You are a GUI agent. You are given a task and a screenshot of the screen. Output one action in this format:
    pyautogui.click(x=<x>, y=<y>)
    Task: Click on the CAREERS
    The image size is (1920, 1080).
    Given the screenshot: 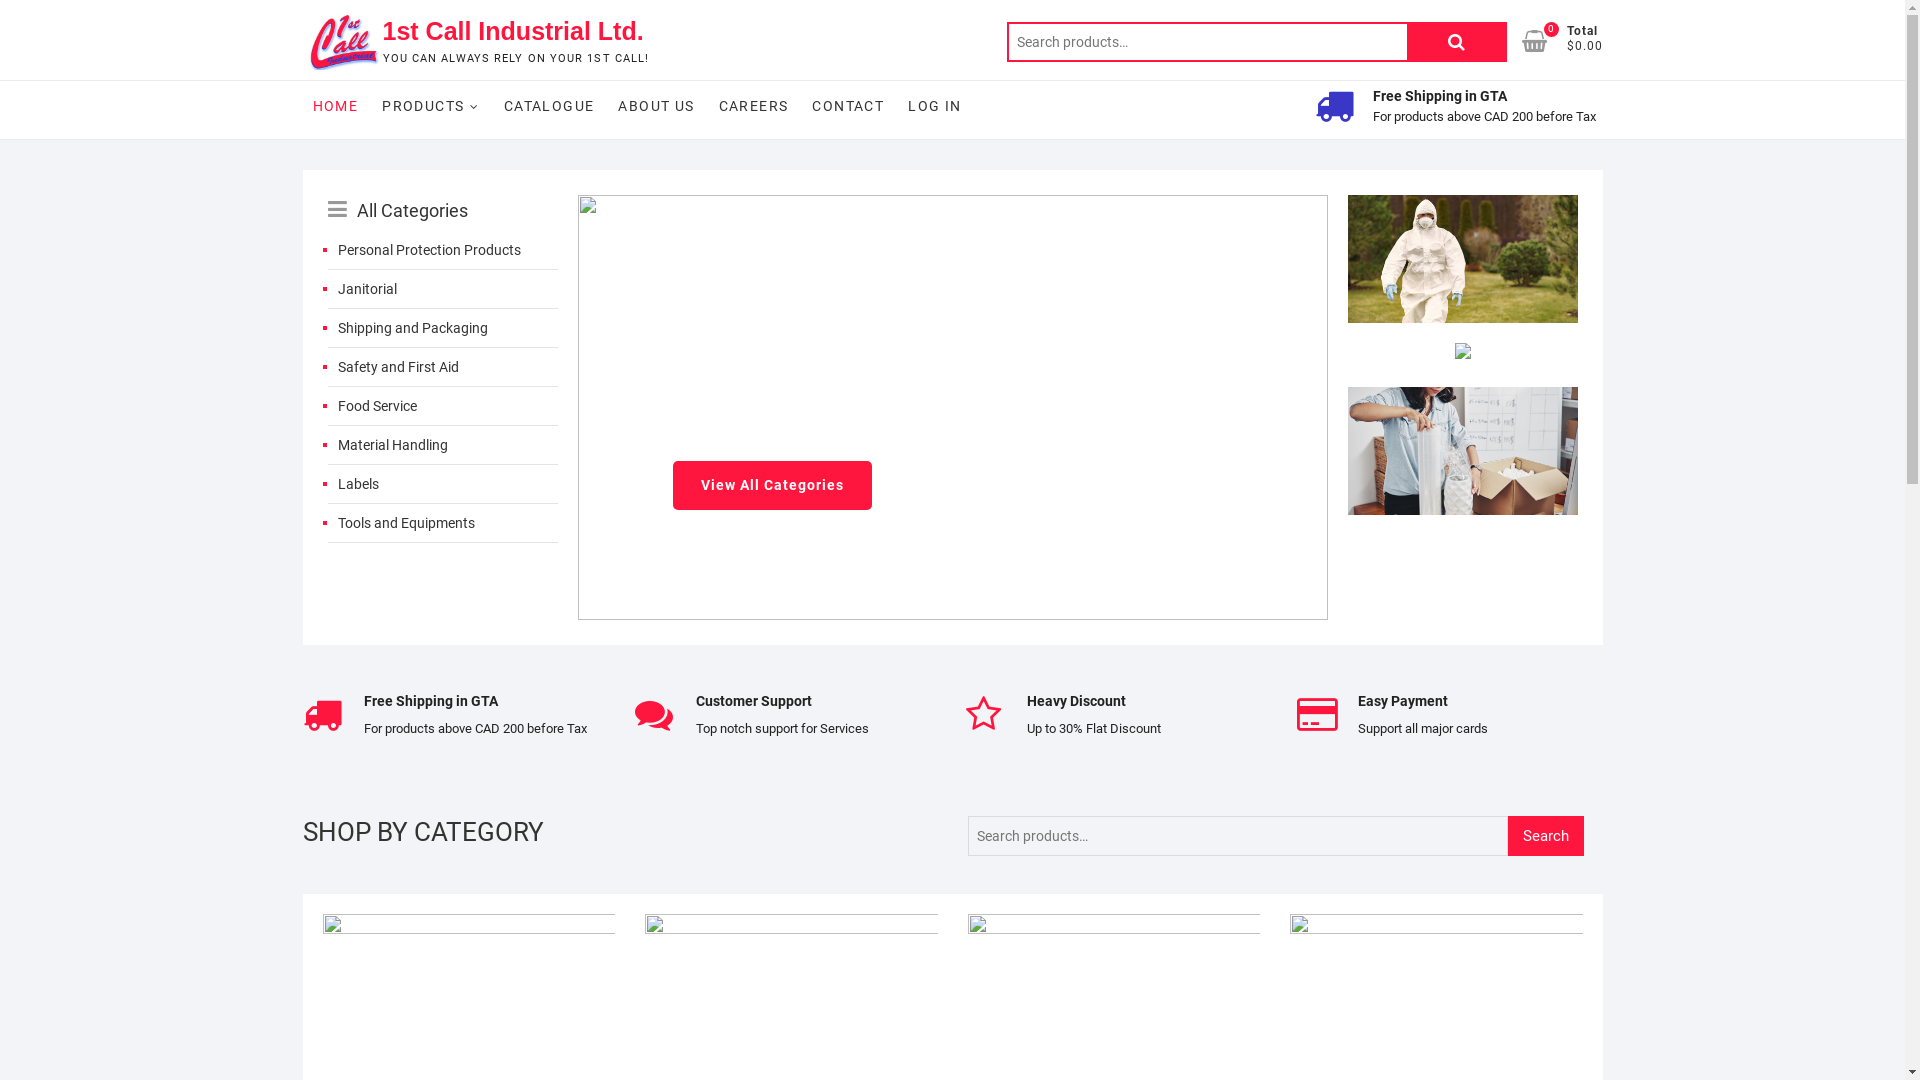 What is the action you would take?
    pyautogui.click(x=754, y=106)
    